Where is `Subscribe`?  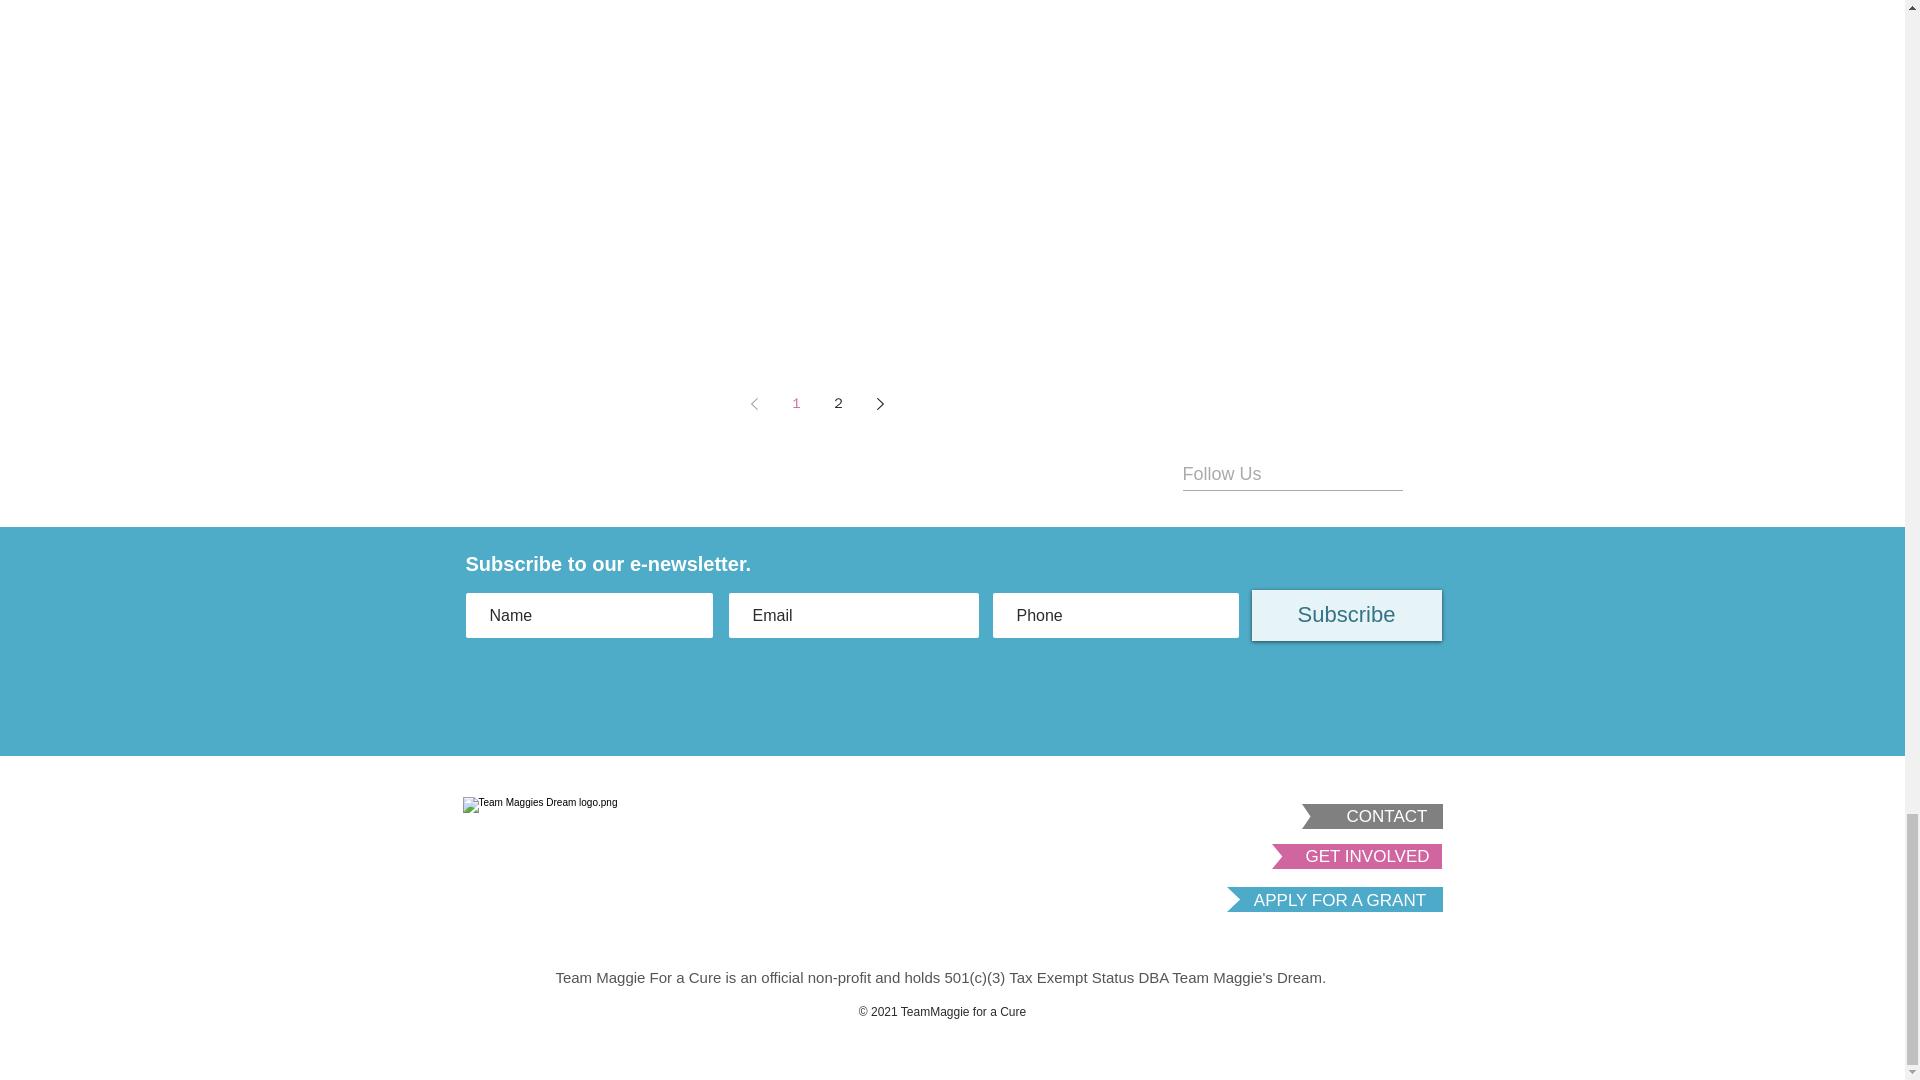 Subscribe is located at coordinates (1346, 615).